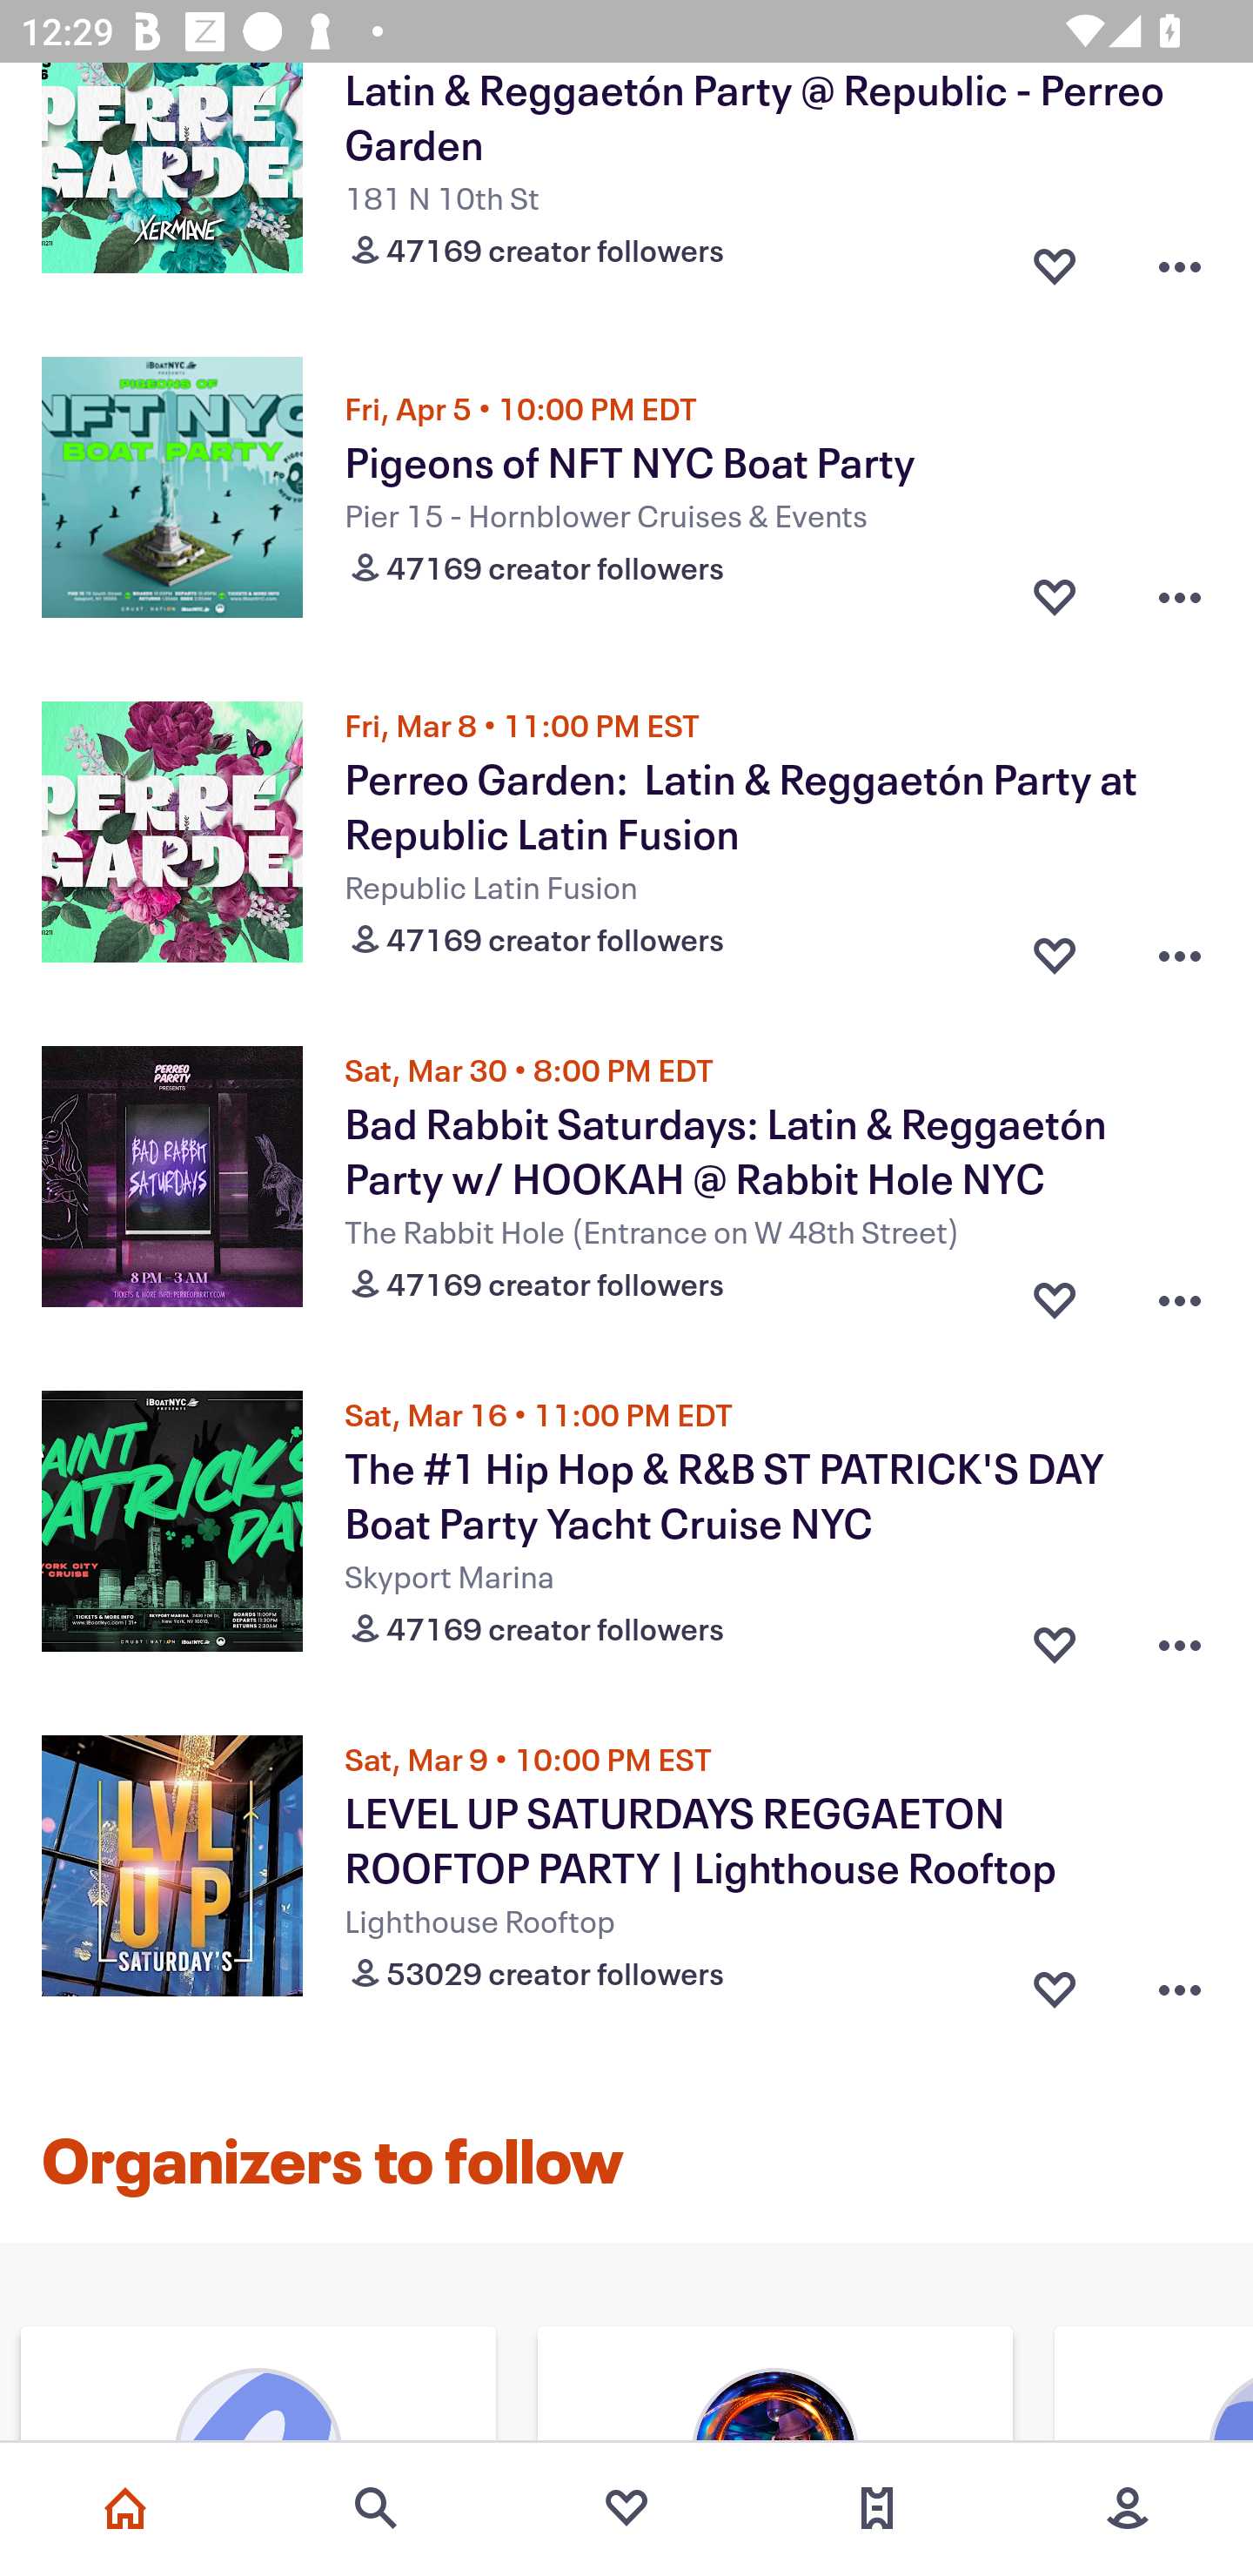 This screenshot has height=2576, width=1253. What do you see at coordinates (877, 2508) in the screenshot?
I see `Tickets` at bounding box center [877, 2508].